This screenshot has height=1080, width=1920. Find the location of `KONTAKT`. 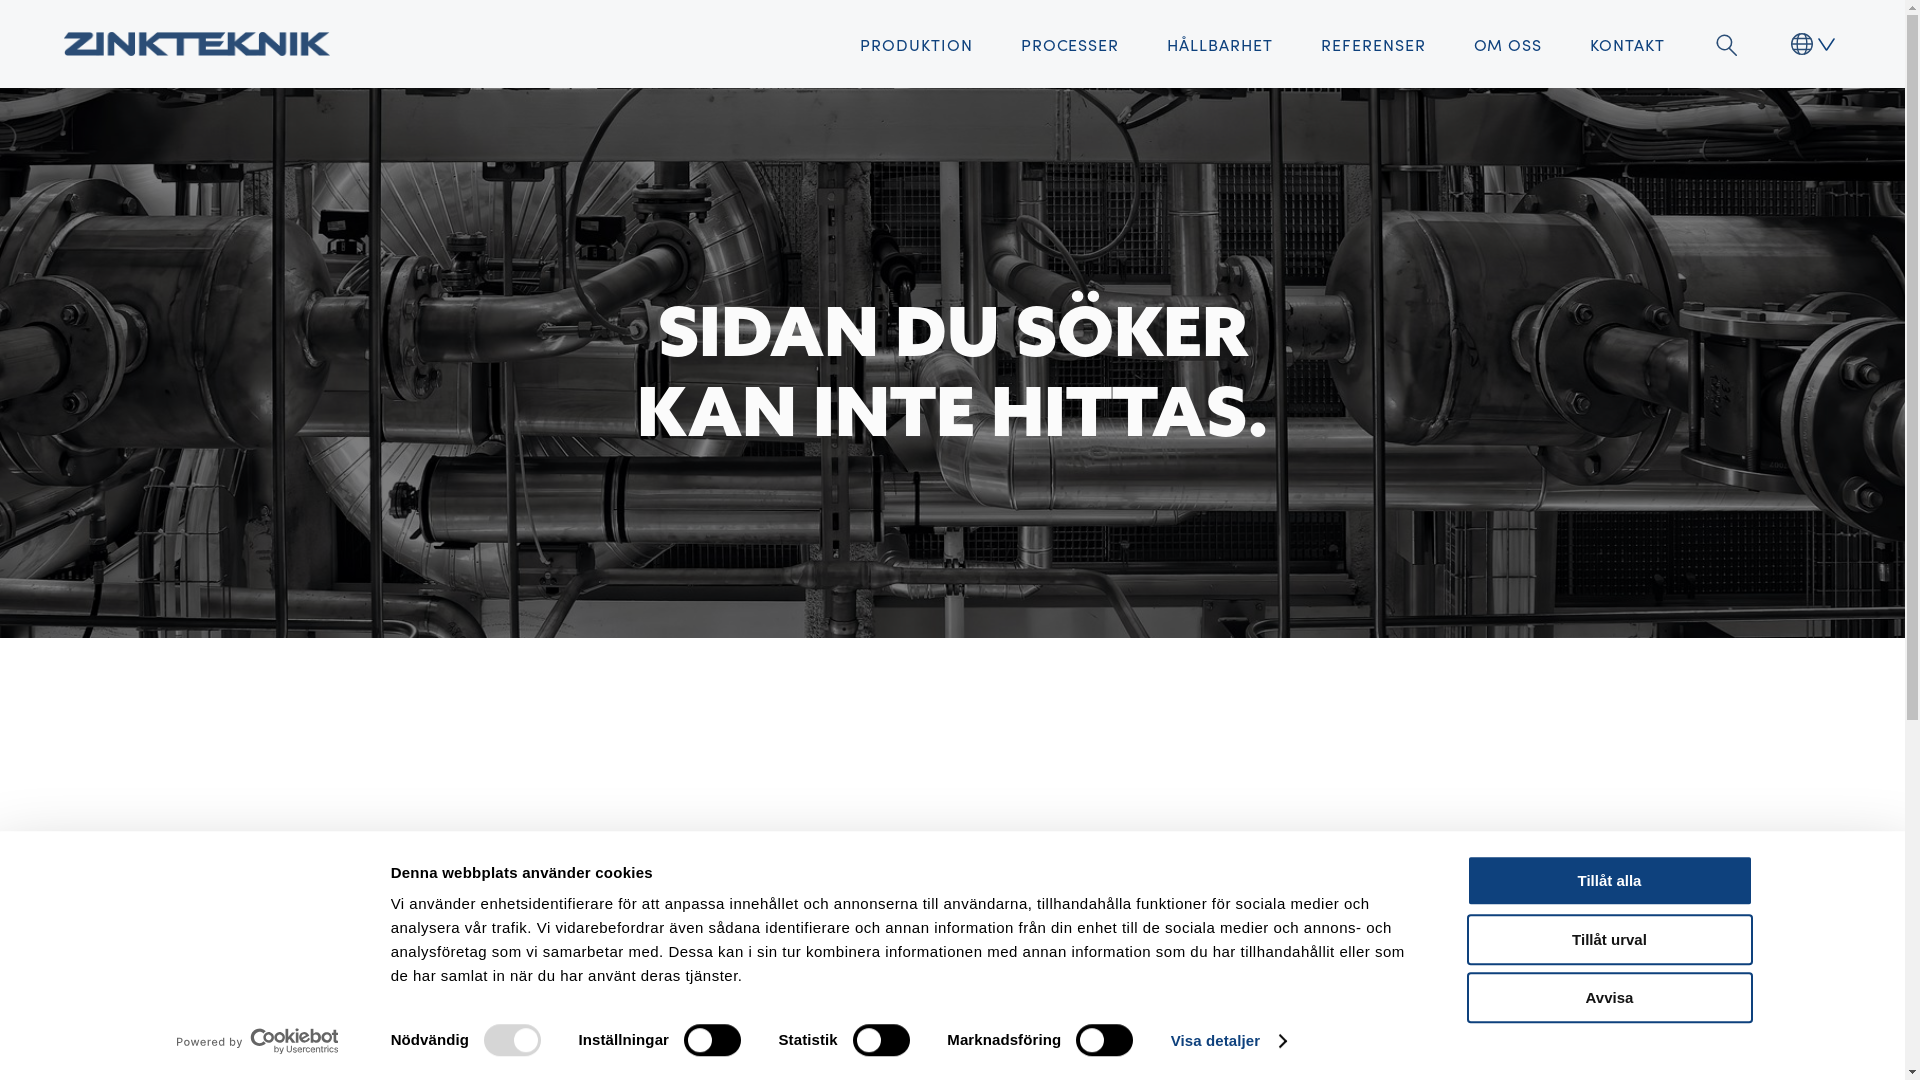

KONTAKT is located at coordinates (1628, 44).